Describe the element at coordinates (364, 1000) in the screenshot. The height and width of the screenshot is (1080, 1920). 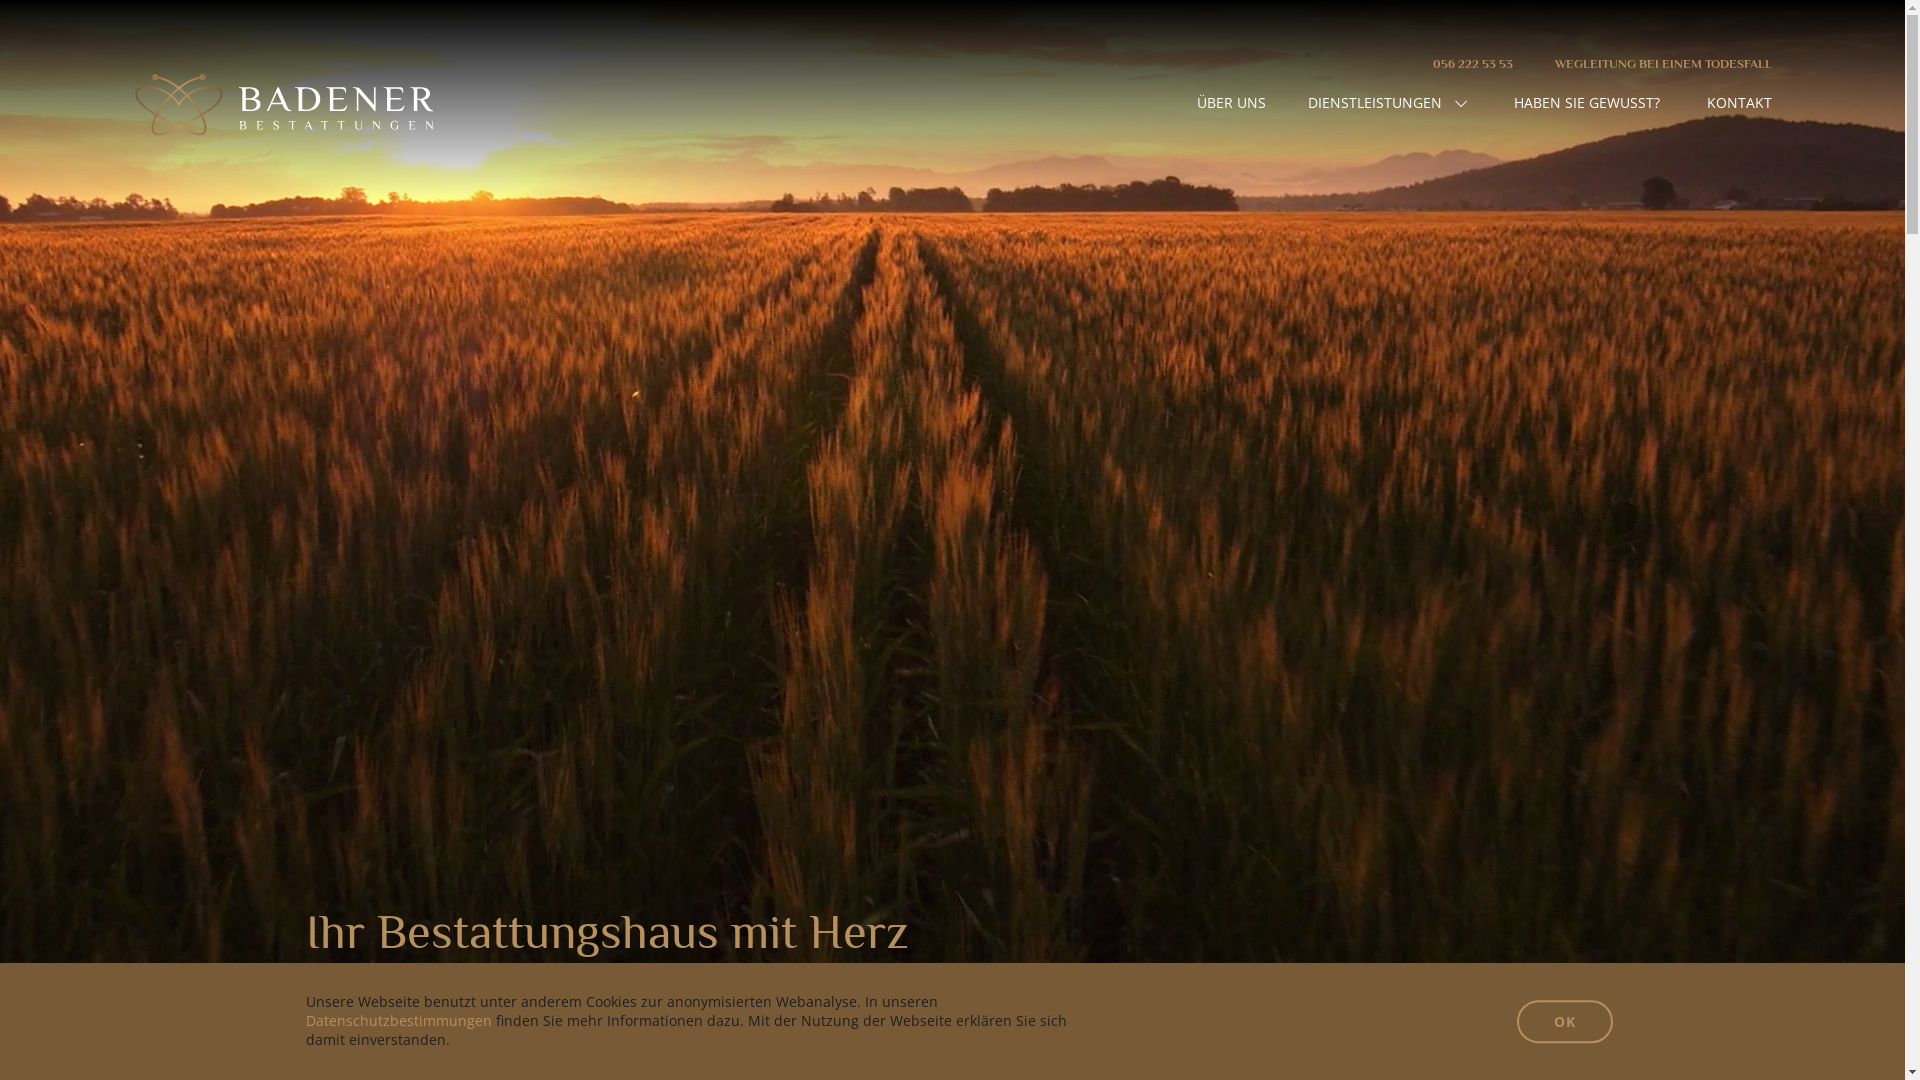
I see `MEHR ERFAHREN` at that location.